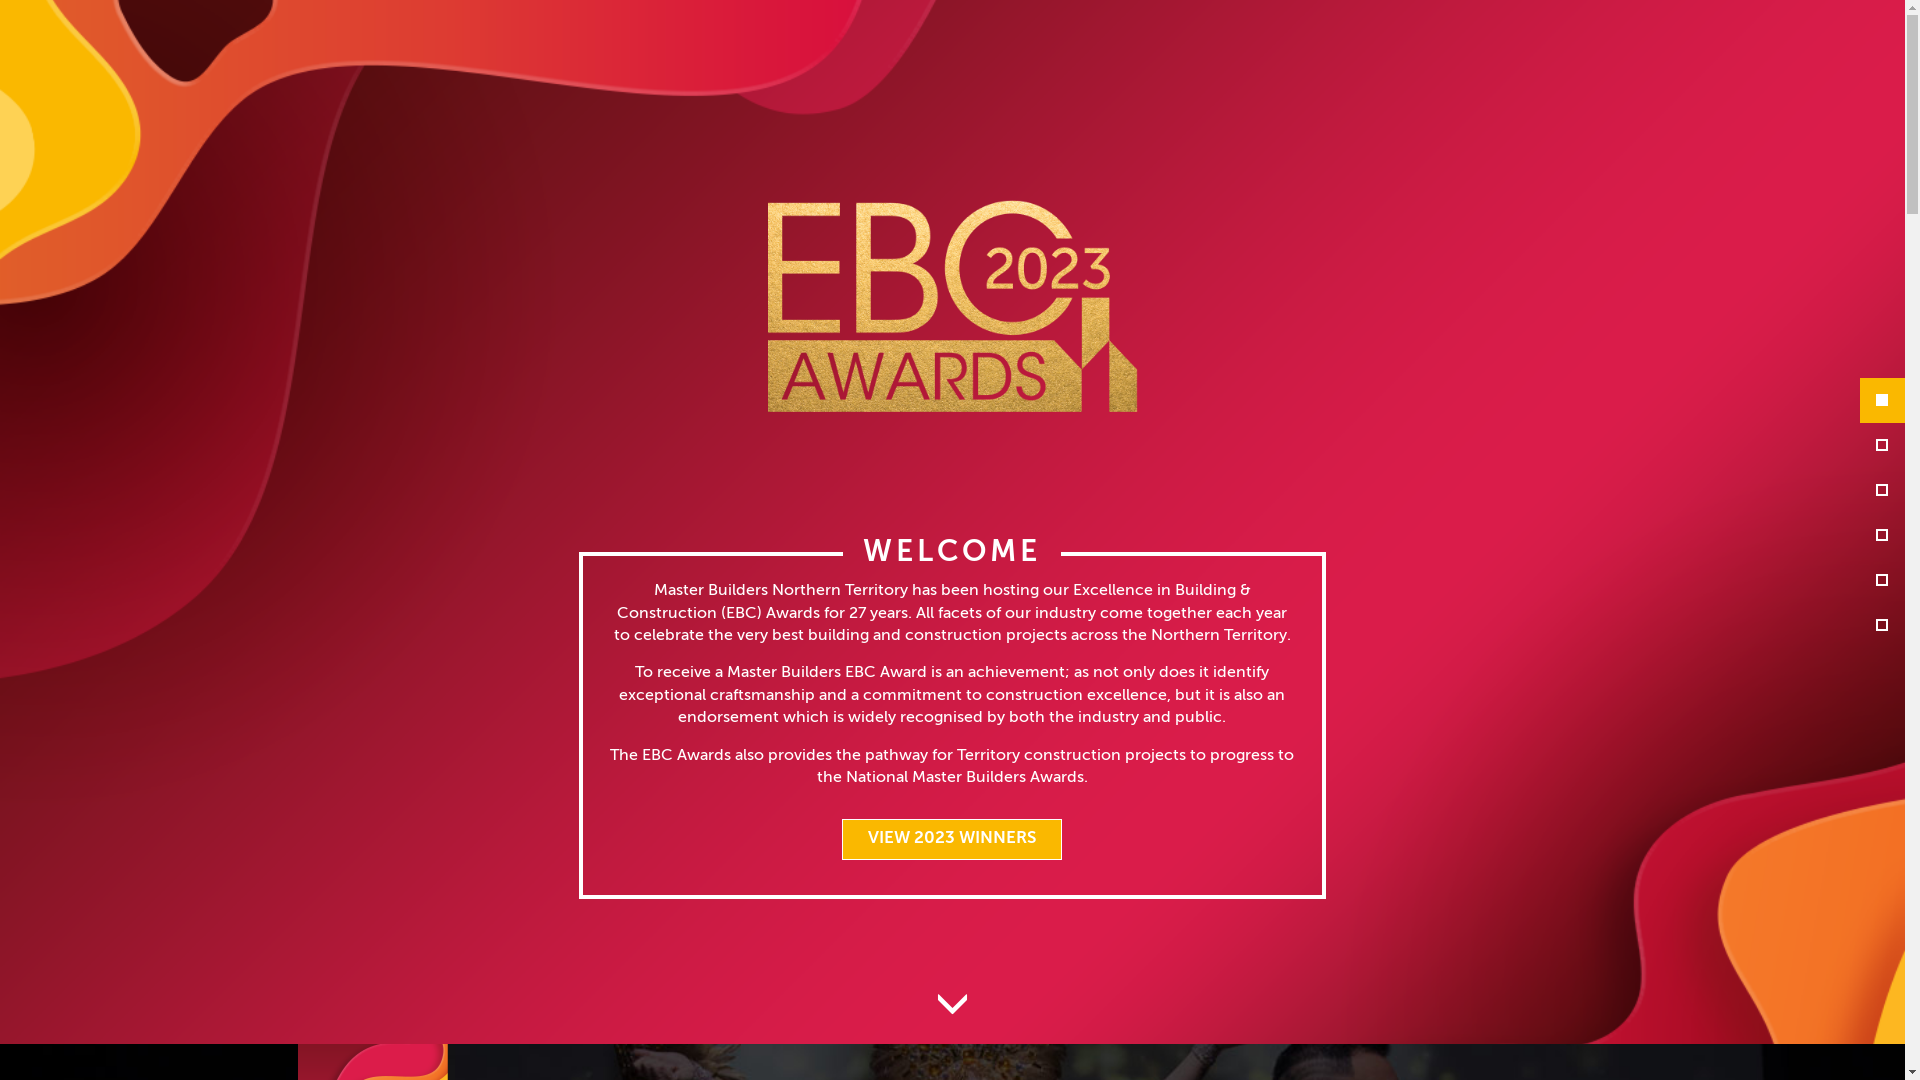 The height and width of the screenshot is (1080, 1920). What do you see at coordinates (952, 839) in the screenshot?
I see `VIEW 2023 WINNERS` at bounding box center [952, 839].